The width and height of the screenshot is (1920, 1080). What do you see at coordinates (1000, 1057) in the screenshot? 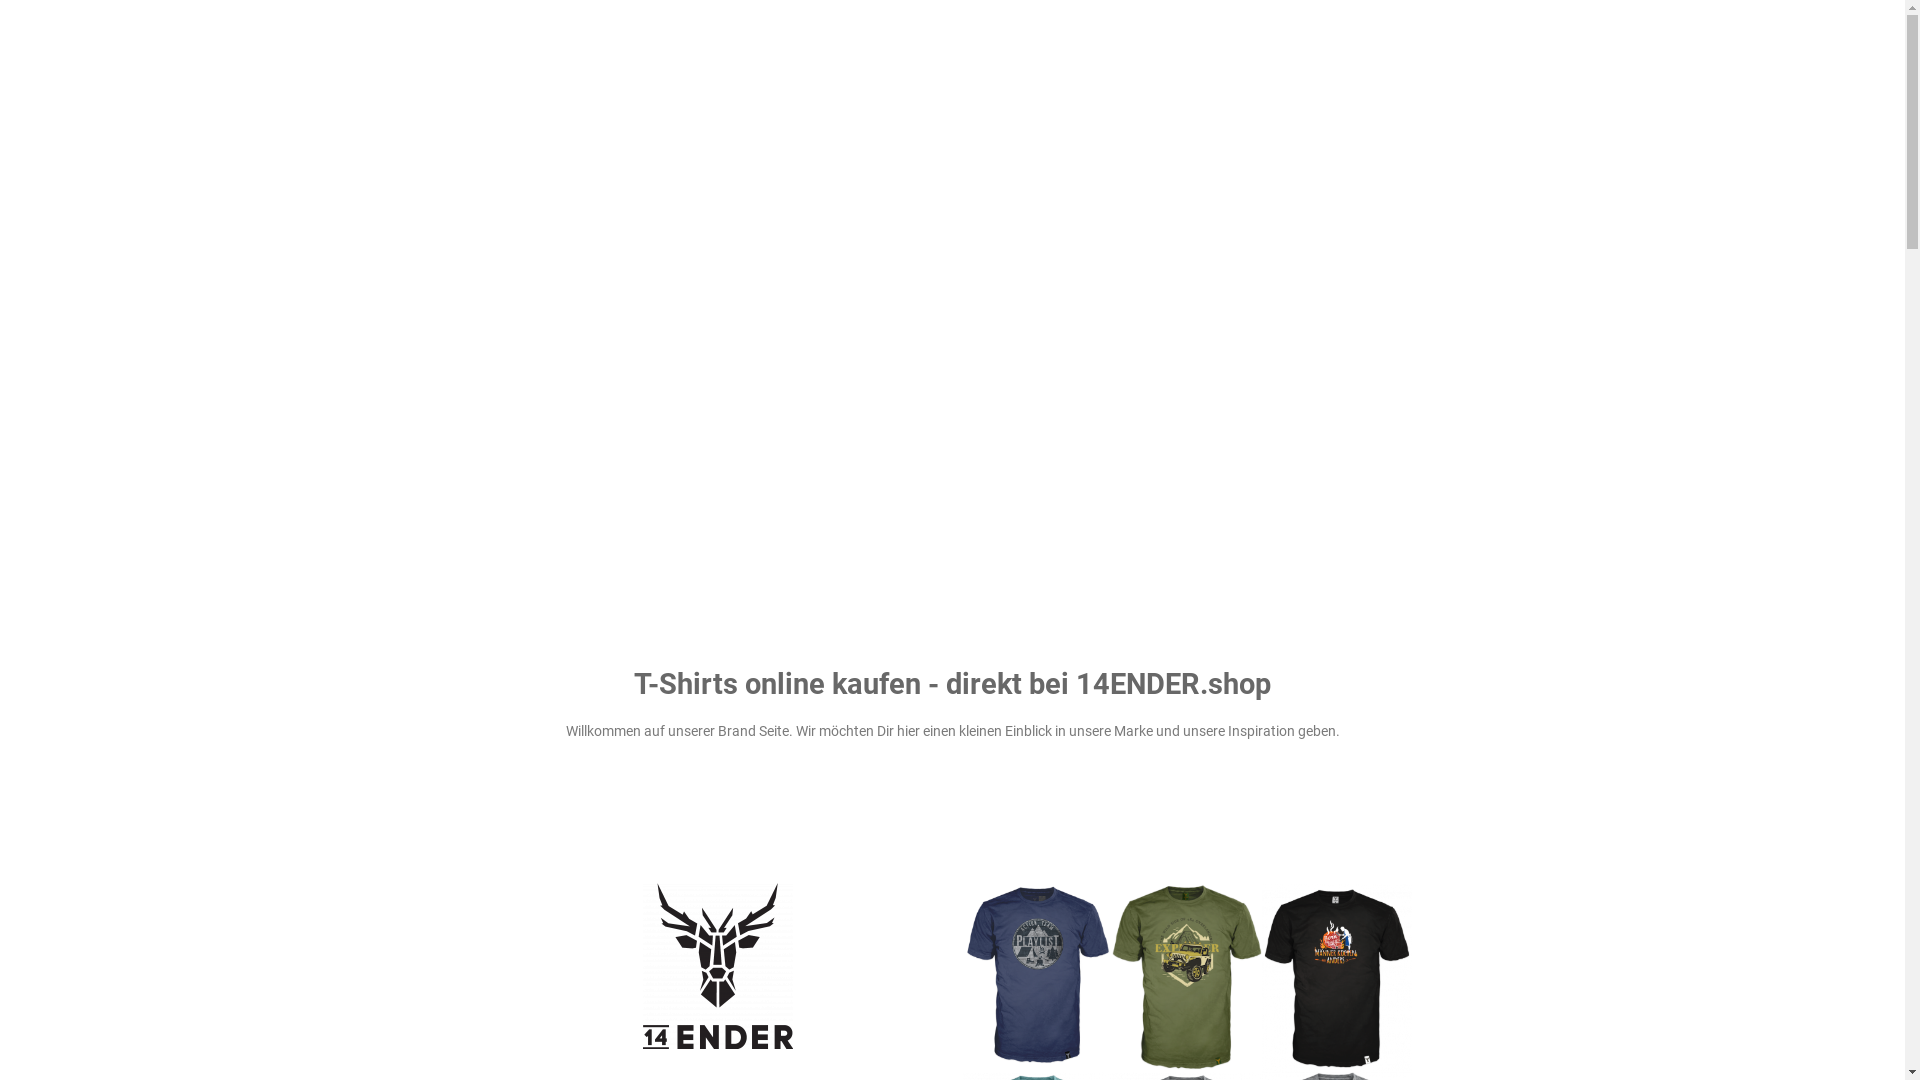
I see `Kontakt` at bounding box center [1000, 1057].